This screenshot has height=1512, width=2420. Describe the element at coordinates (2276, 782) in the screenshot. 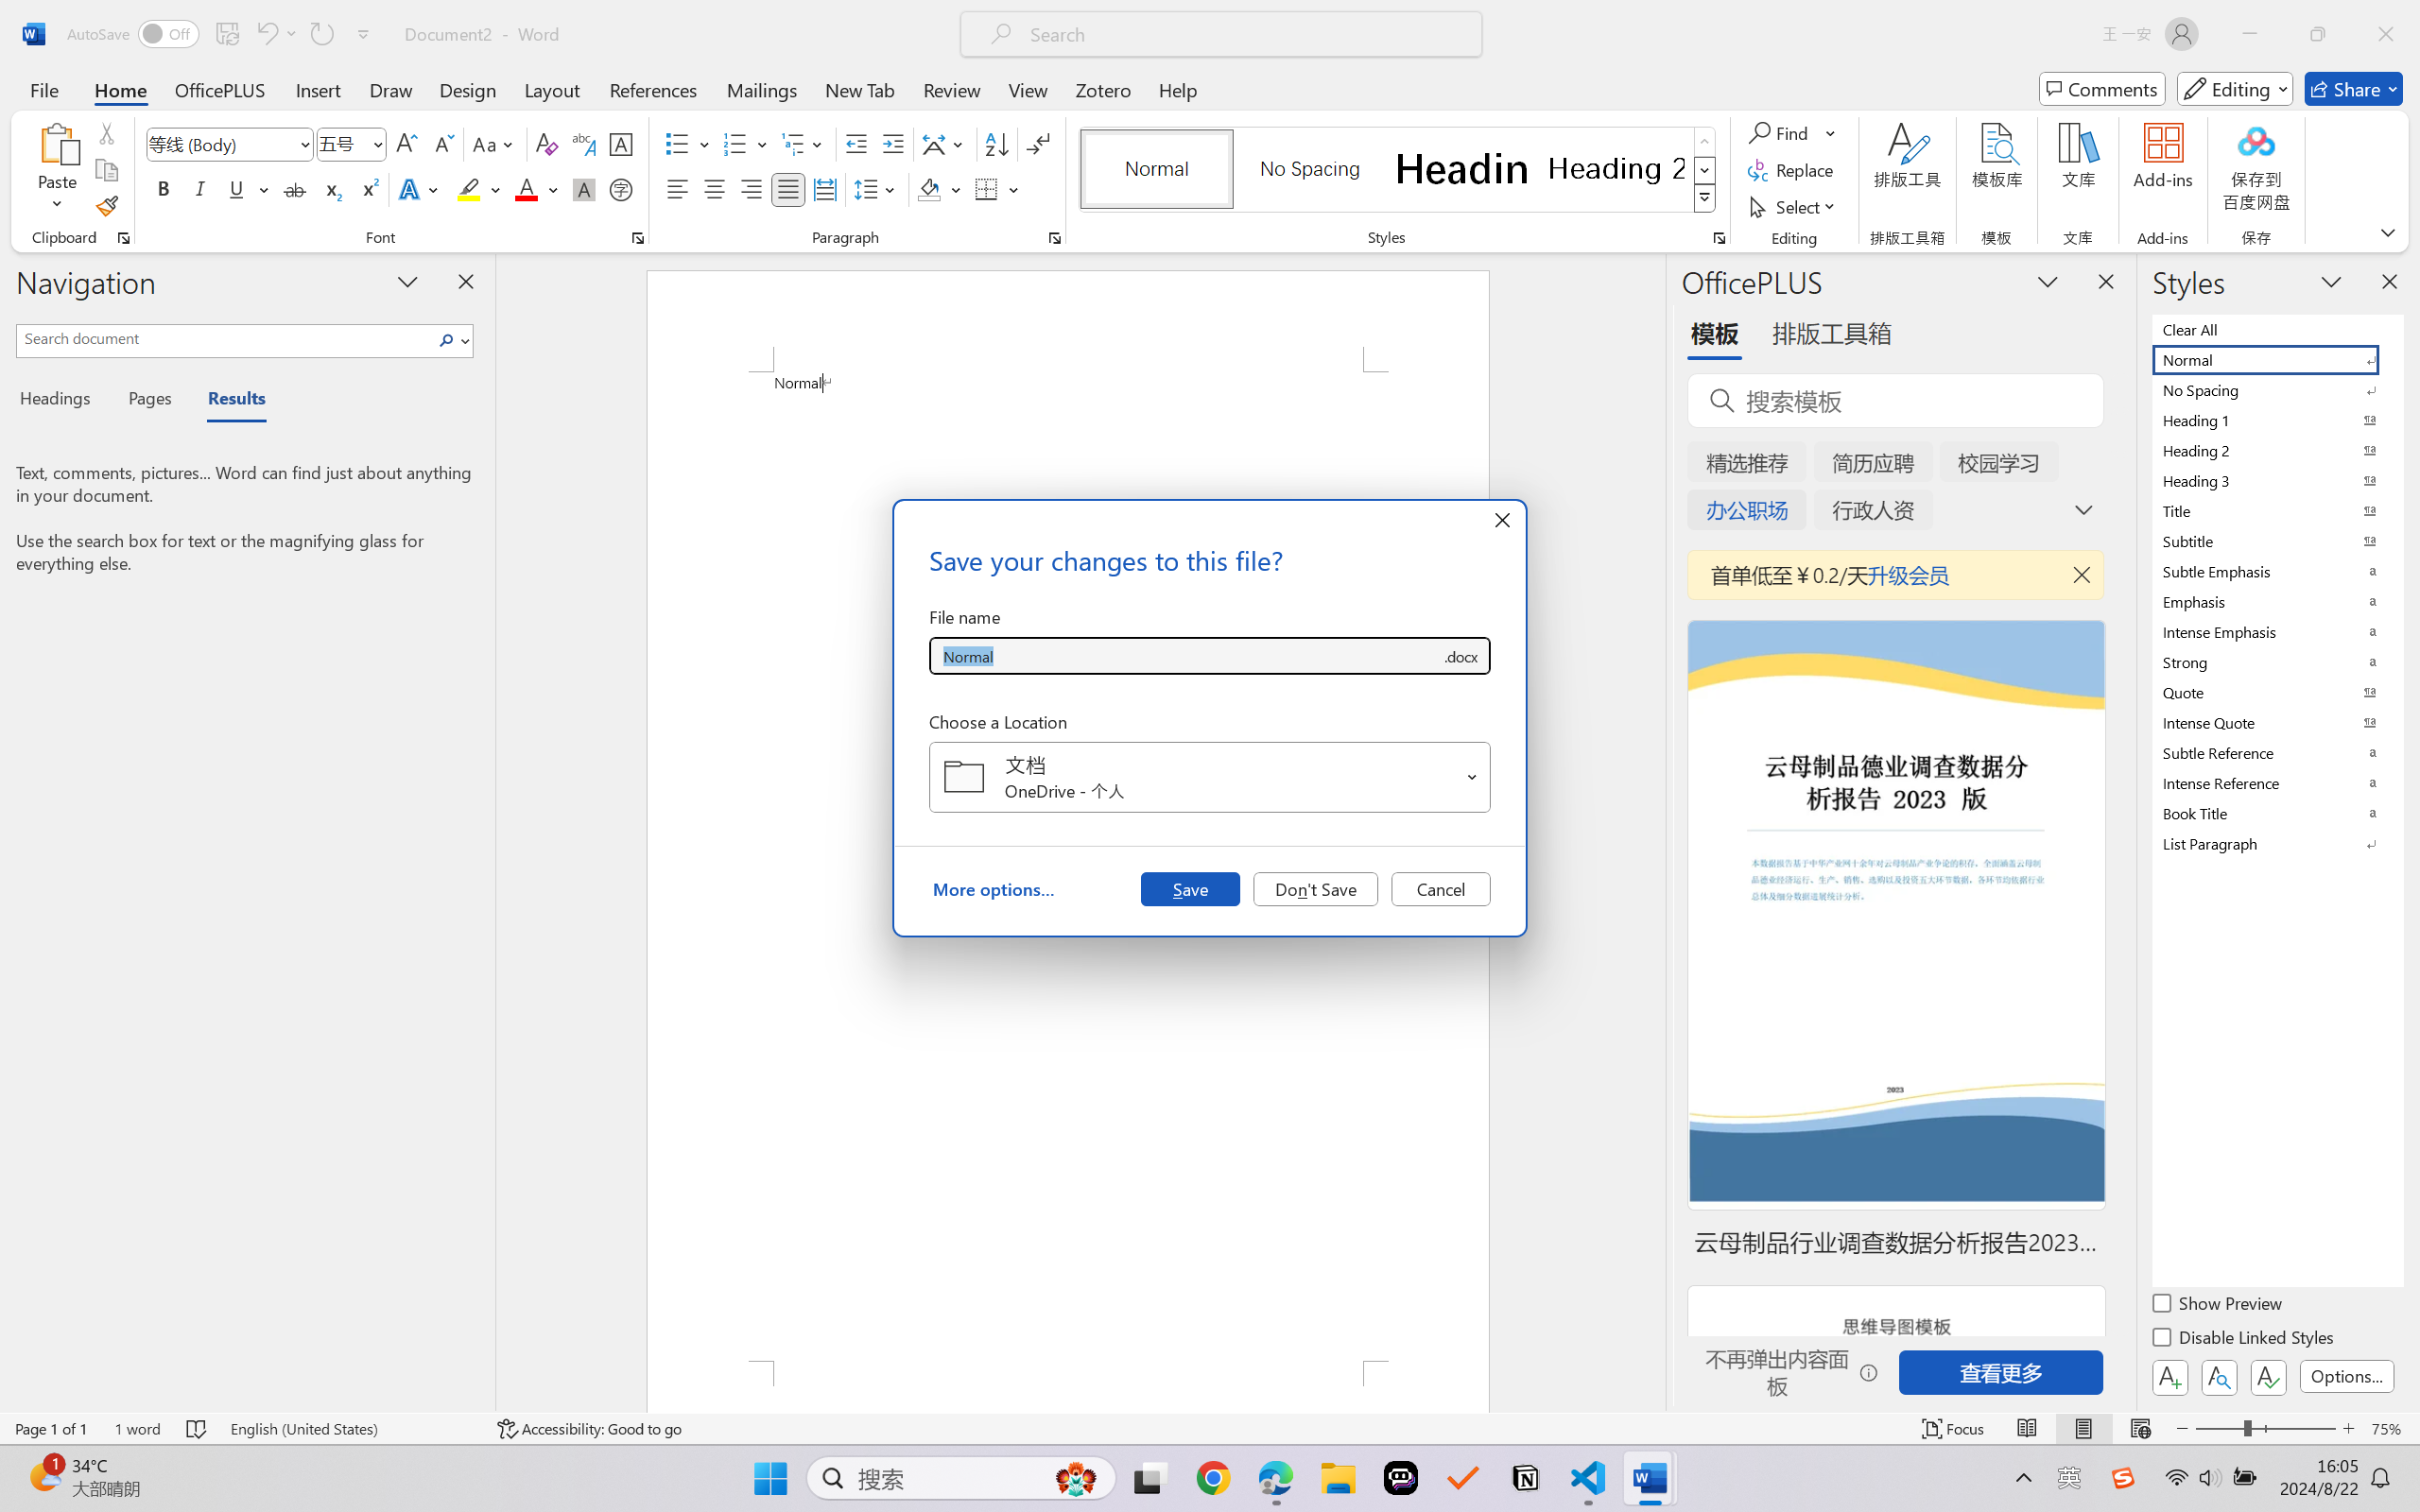

I see `Intense Reference` at that location.